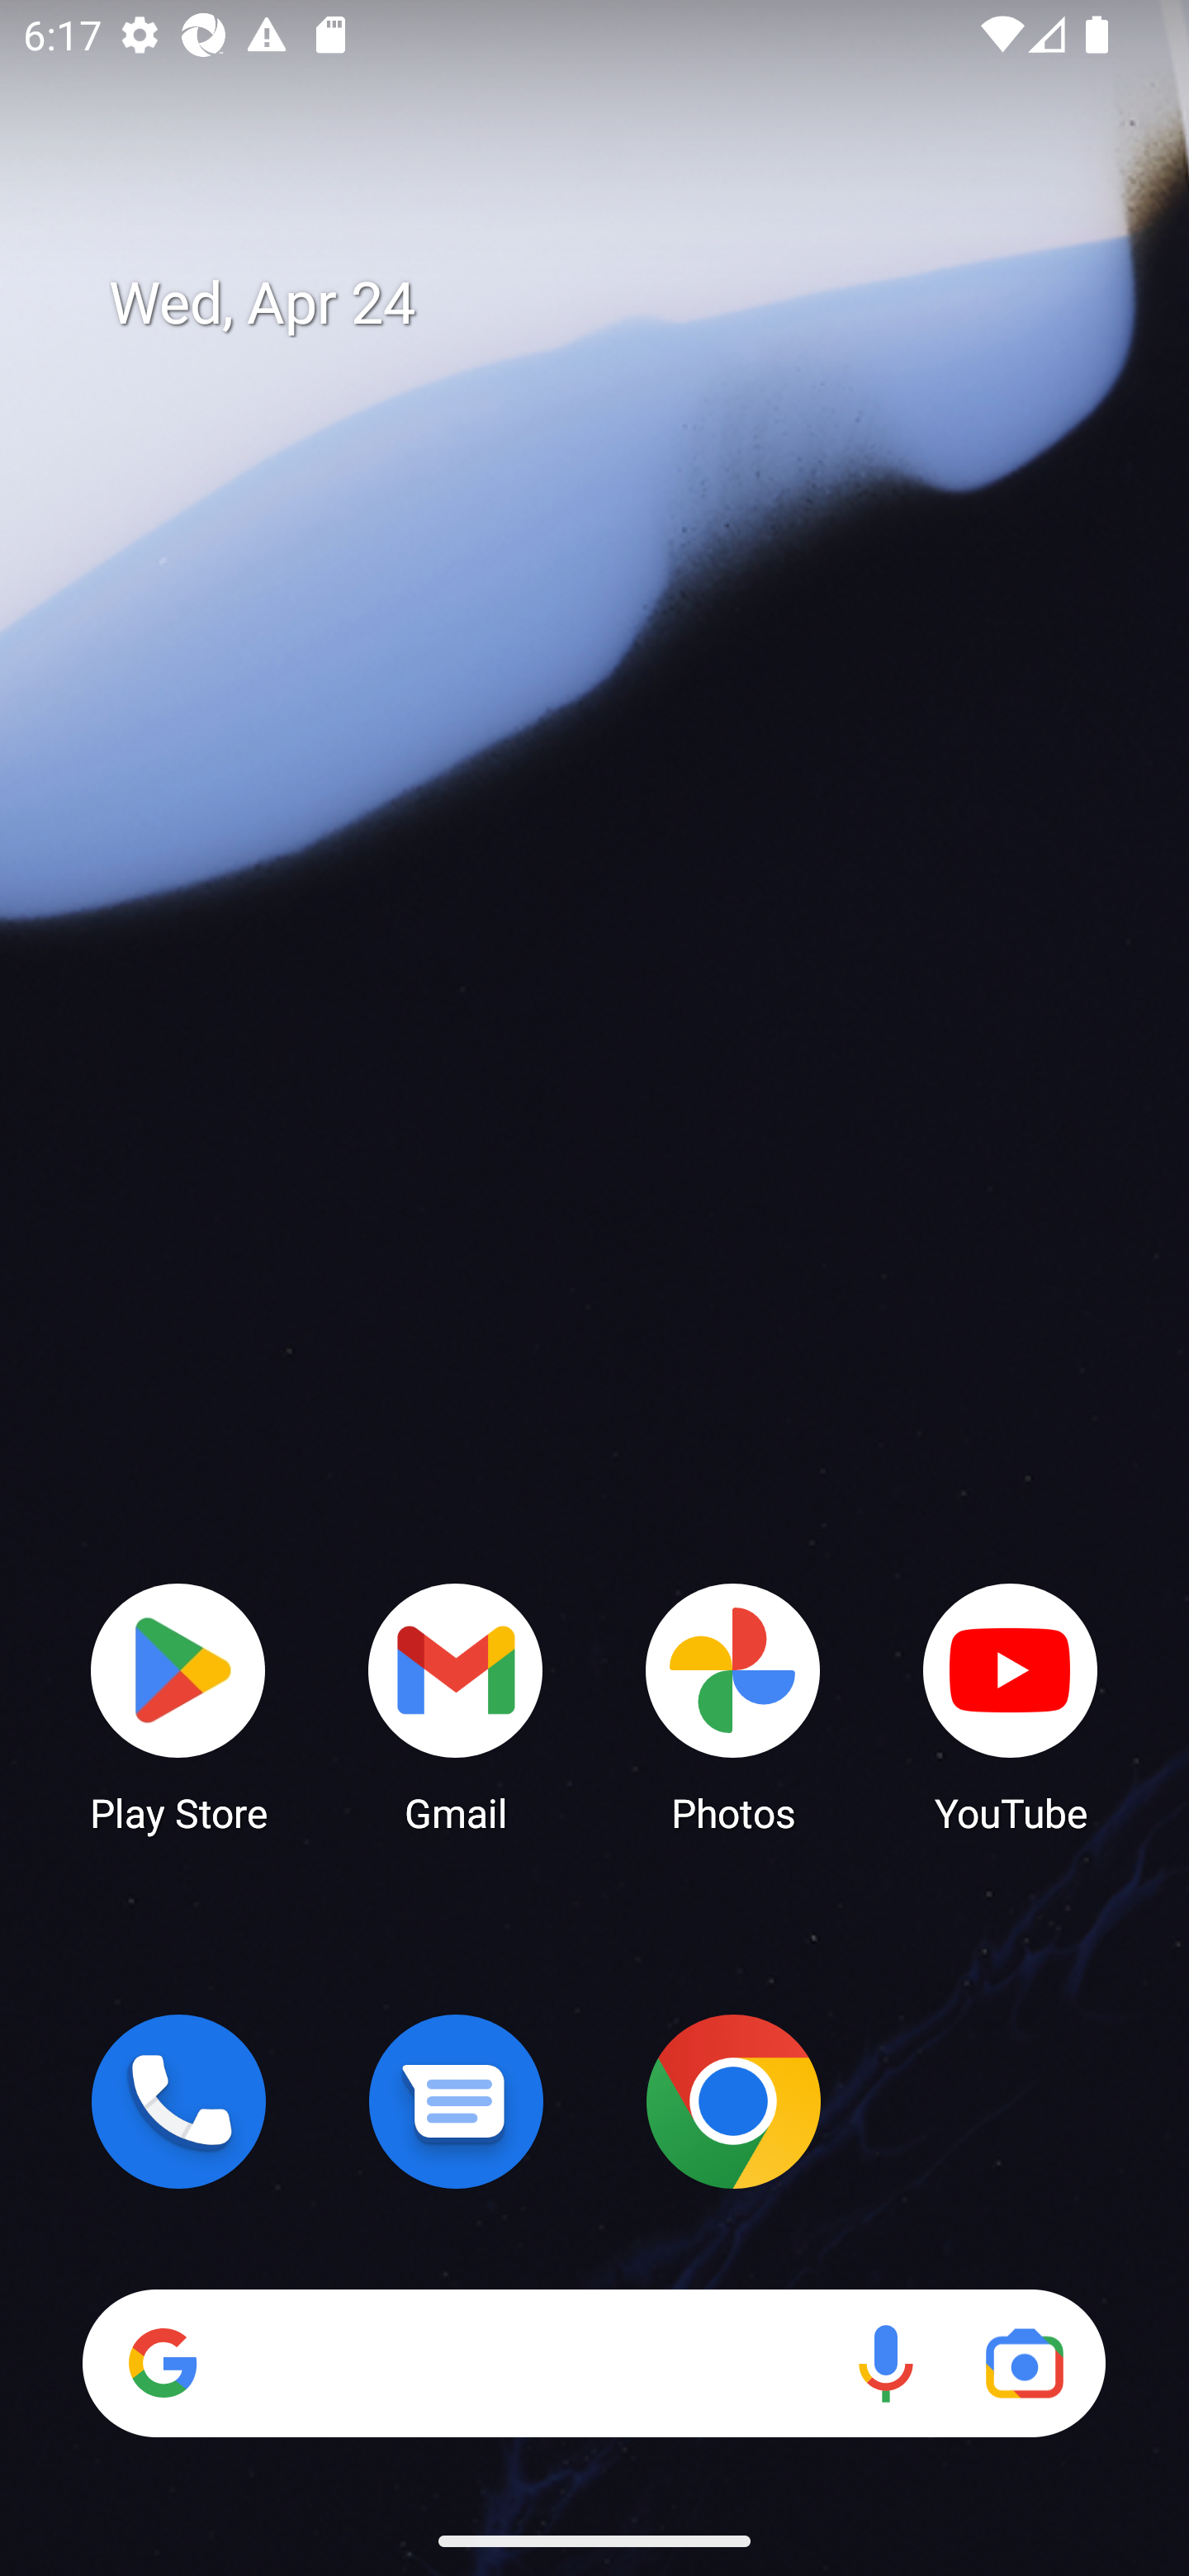 The height and width of the screenshot is (2576, 1189). What do you see at coordinates (594, 2363) in the screenshot?
I see `Search Voice search Google Lens` at bounding box center [594, 2363].